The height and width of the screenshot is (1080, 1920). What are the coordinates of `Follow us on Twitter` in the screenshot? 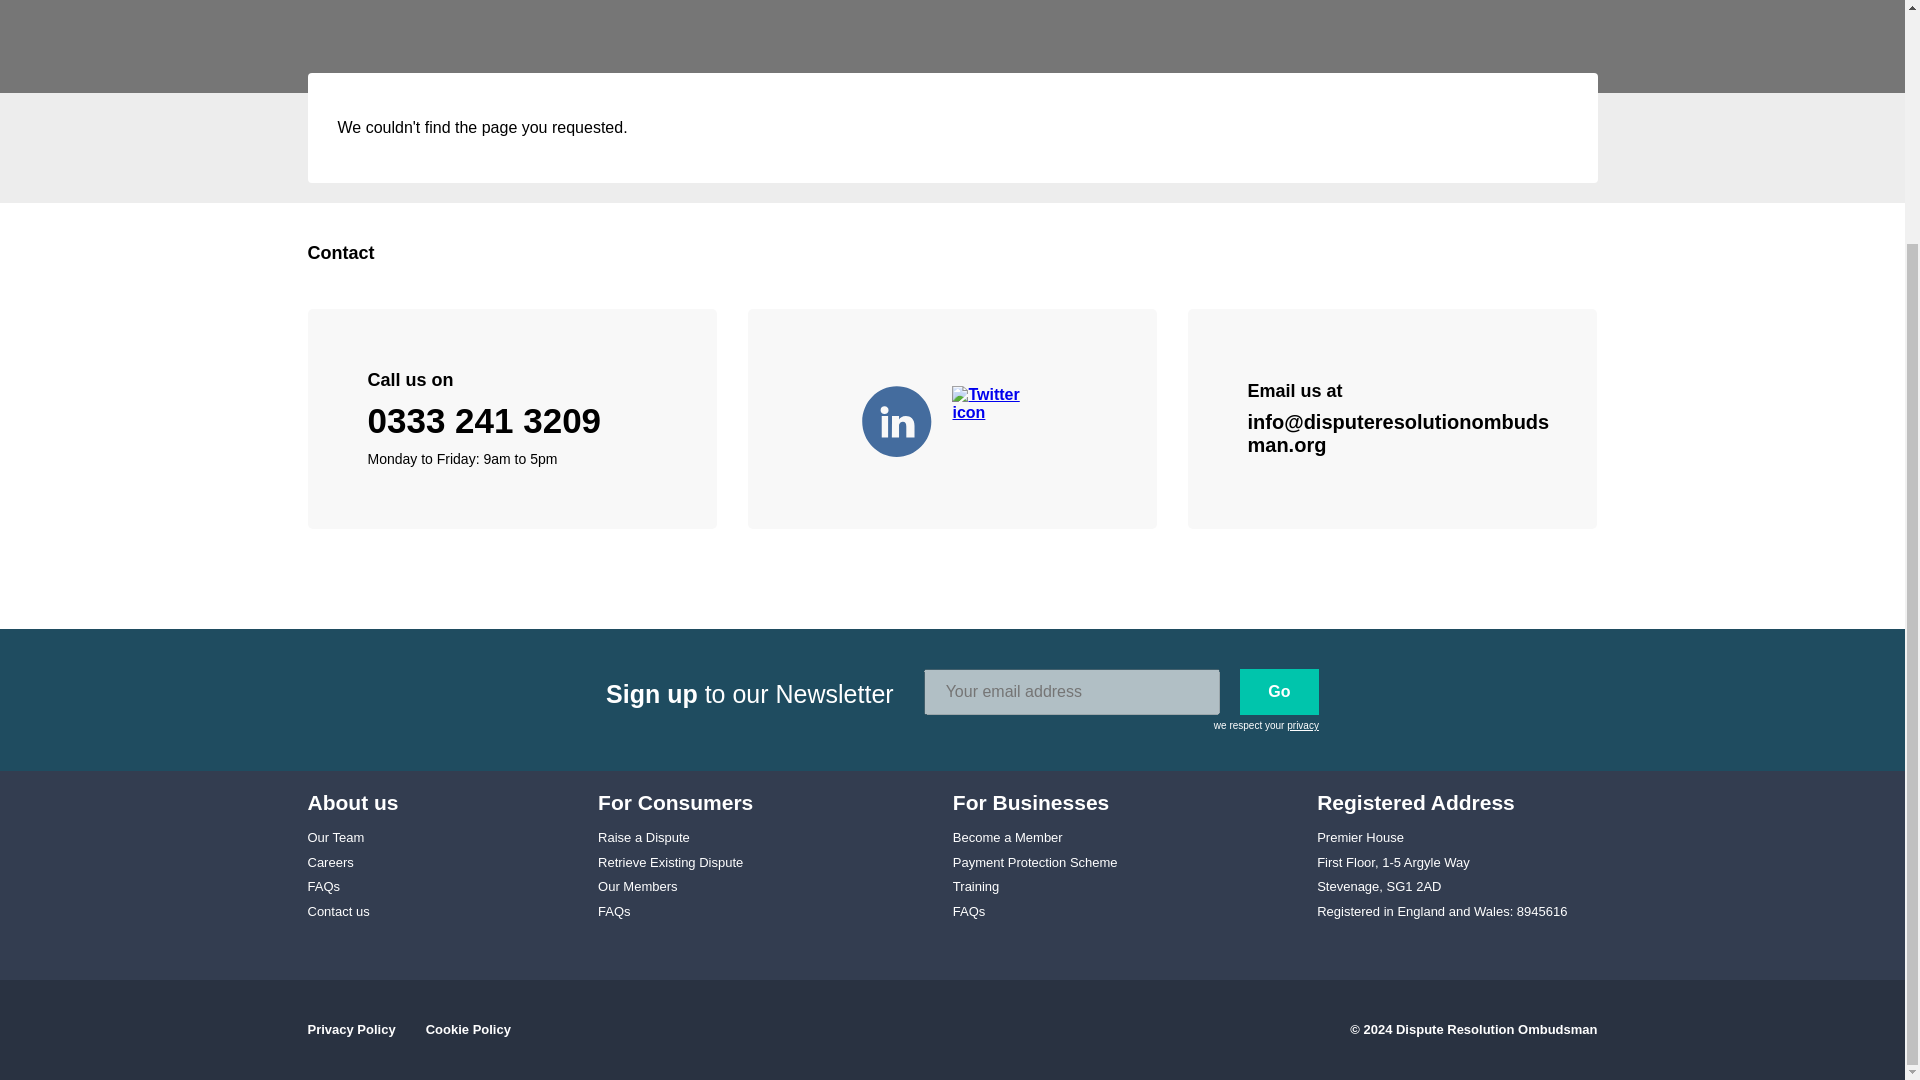 It's located at (997, 418).